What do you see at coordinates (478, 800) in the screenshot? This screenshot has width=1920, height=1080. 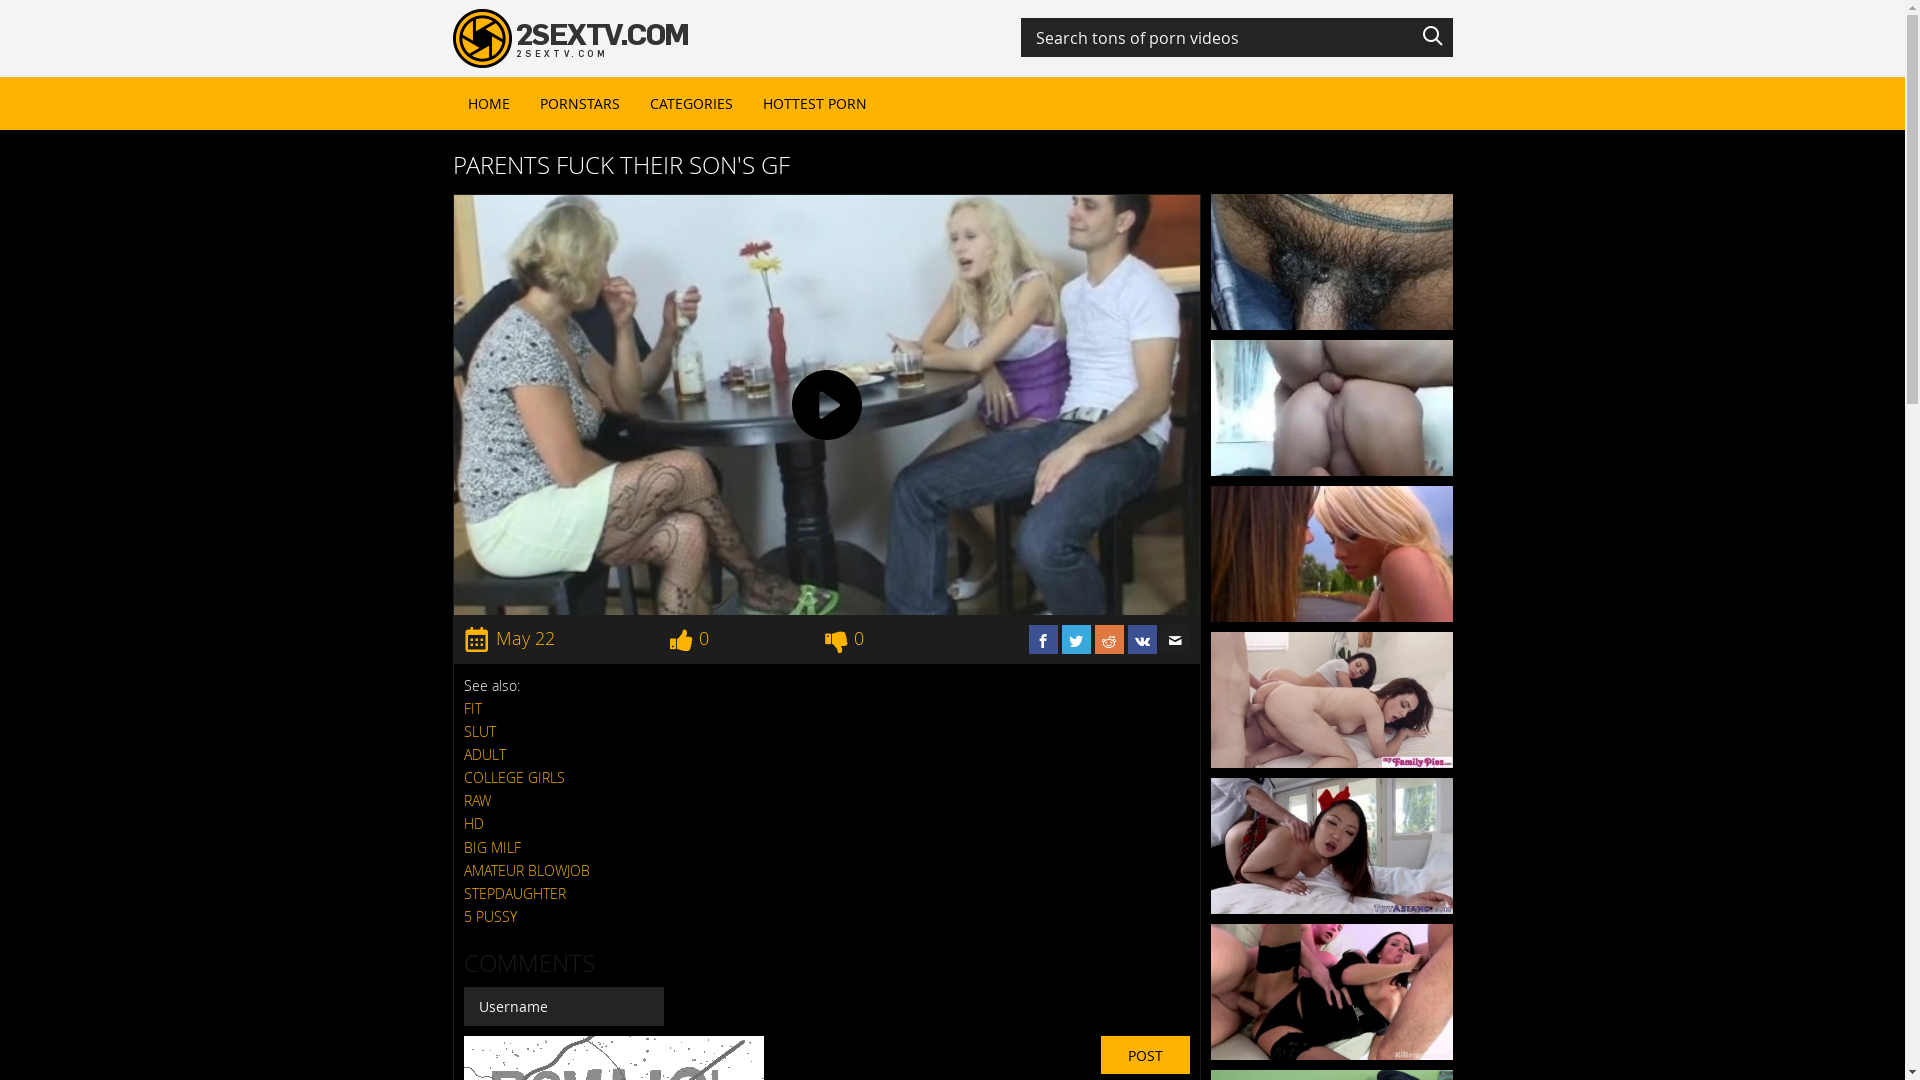 I see `RAW` at bounding box center [478, 800].